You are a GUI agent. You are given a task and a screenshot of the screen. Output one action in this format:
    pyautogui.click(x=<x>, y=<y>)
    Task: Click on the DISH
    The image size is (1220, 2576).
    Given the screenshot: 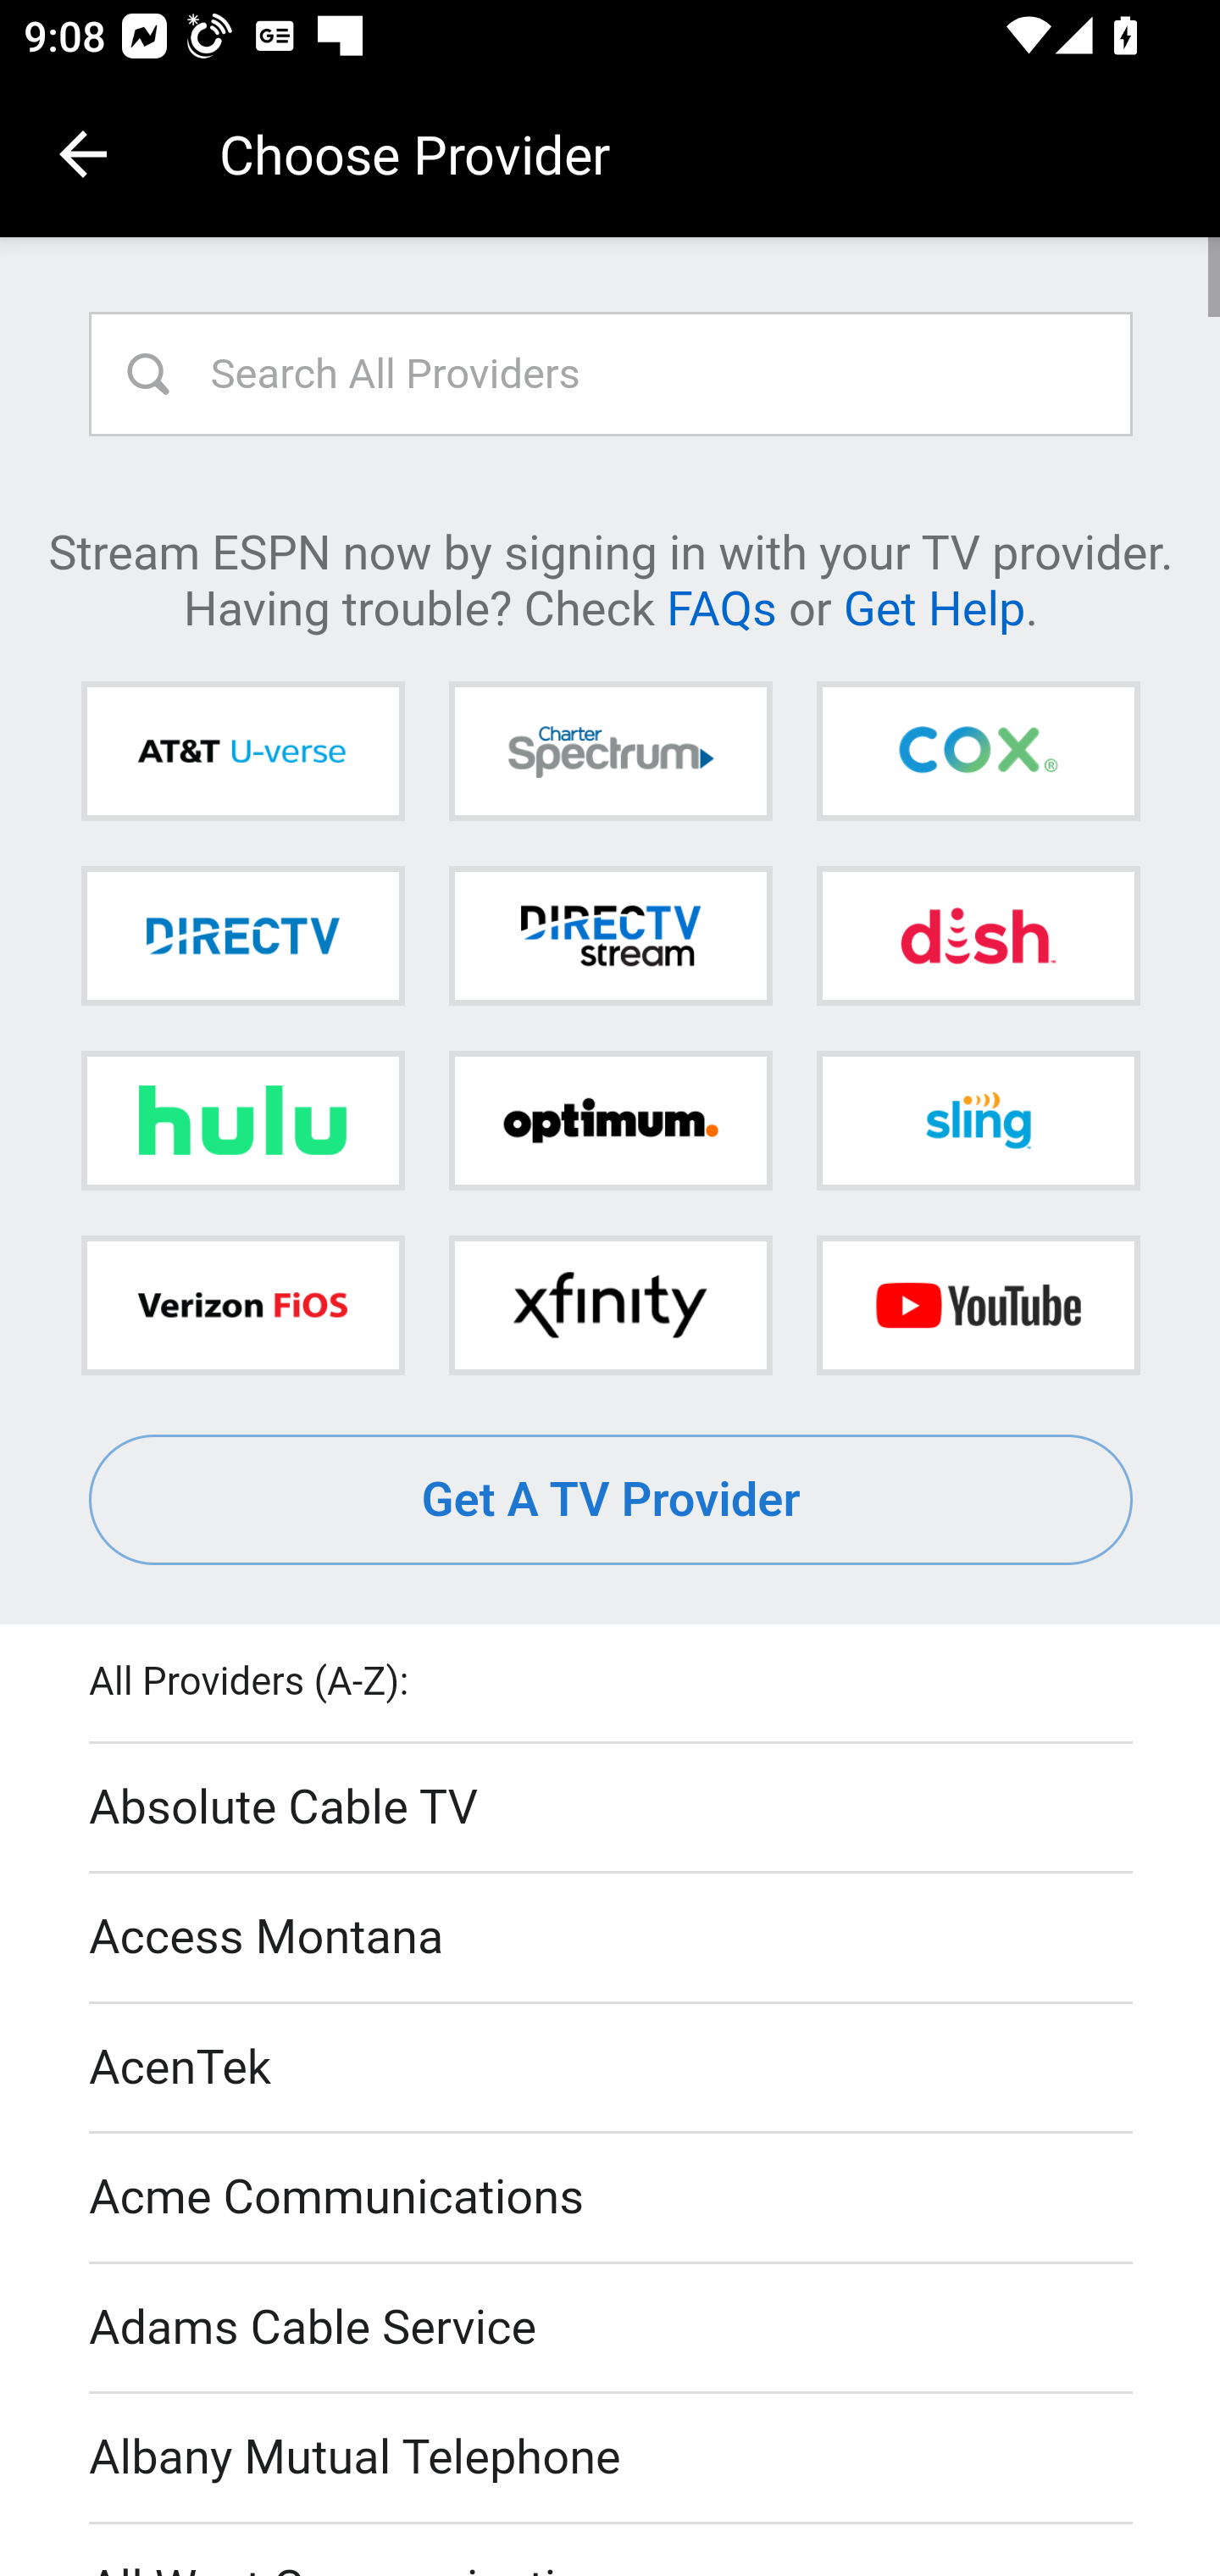 What is the action you would take?
    pyautogui.click(x=978, y=935)
    